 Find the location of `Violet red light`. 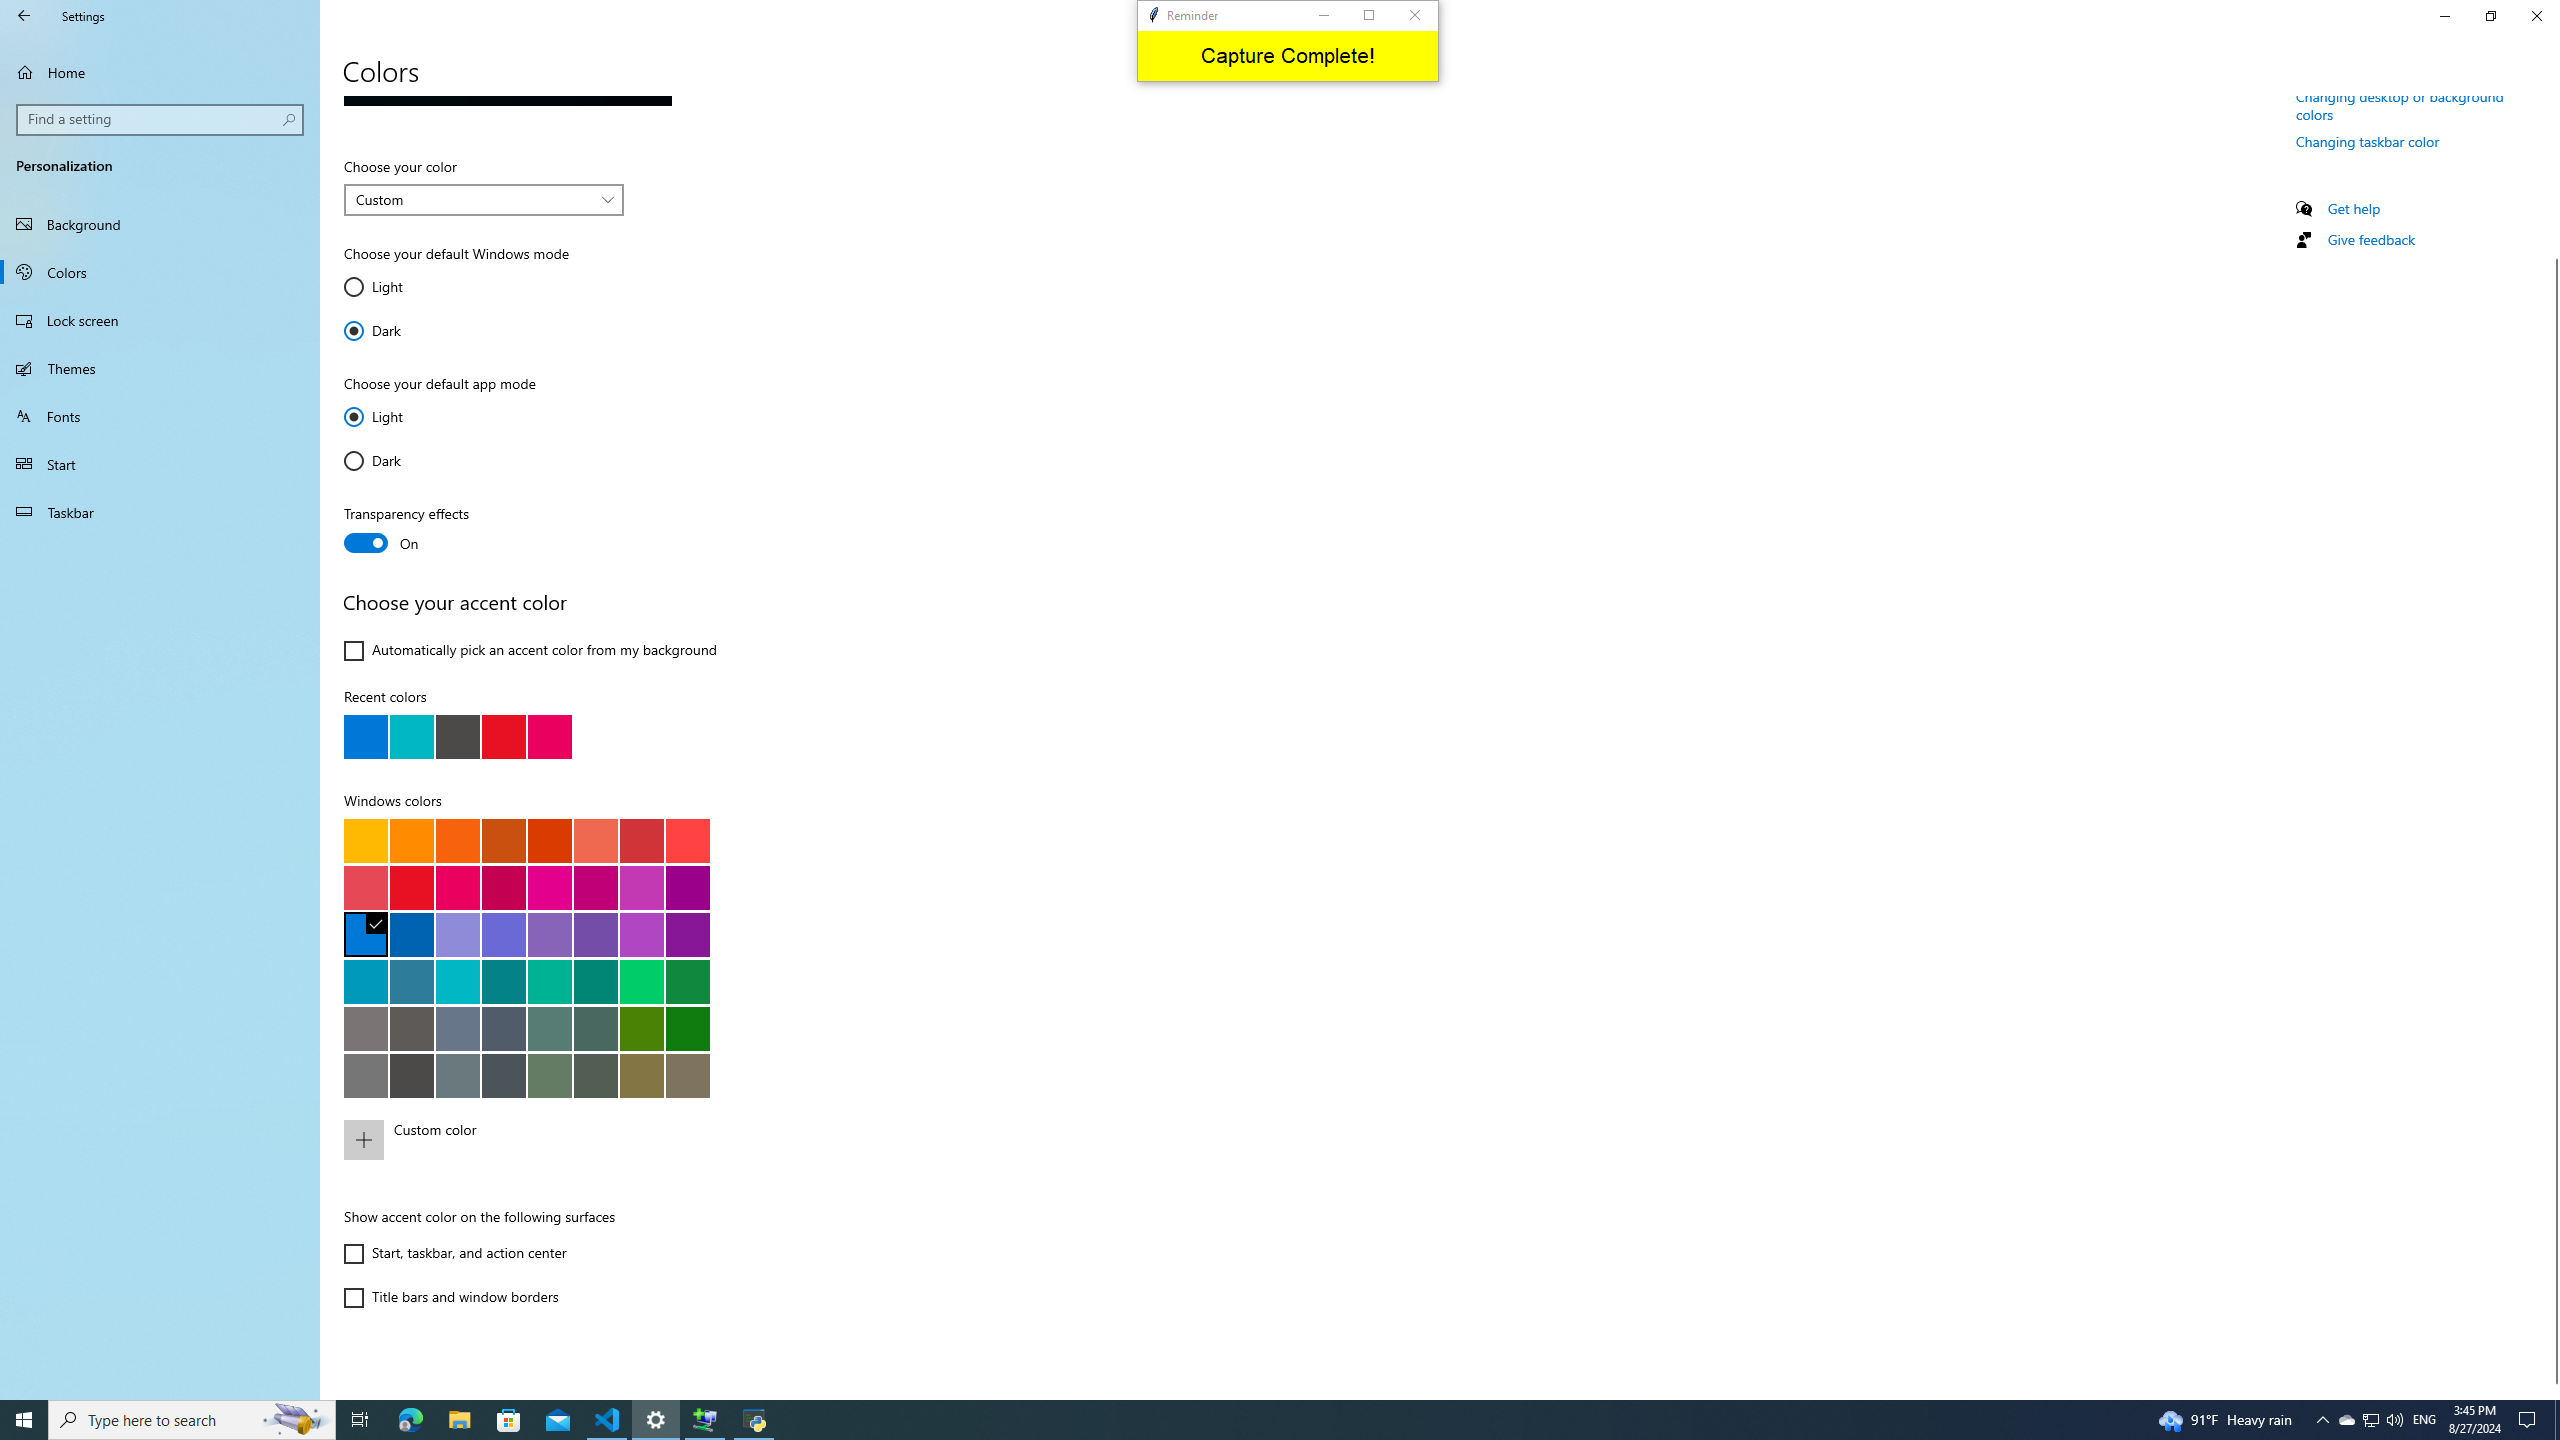

Violet red light is located at coordinates (641, 934).